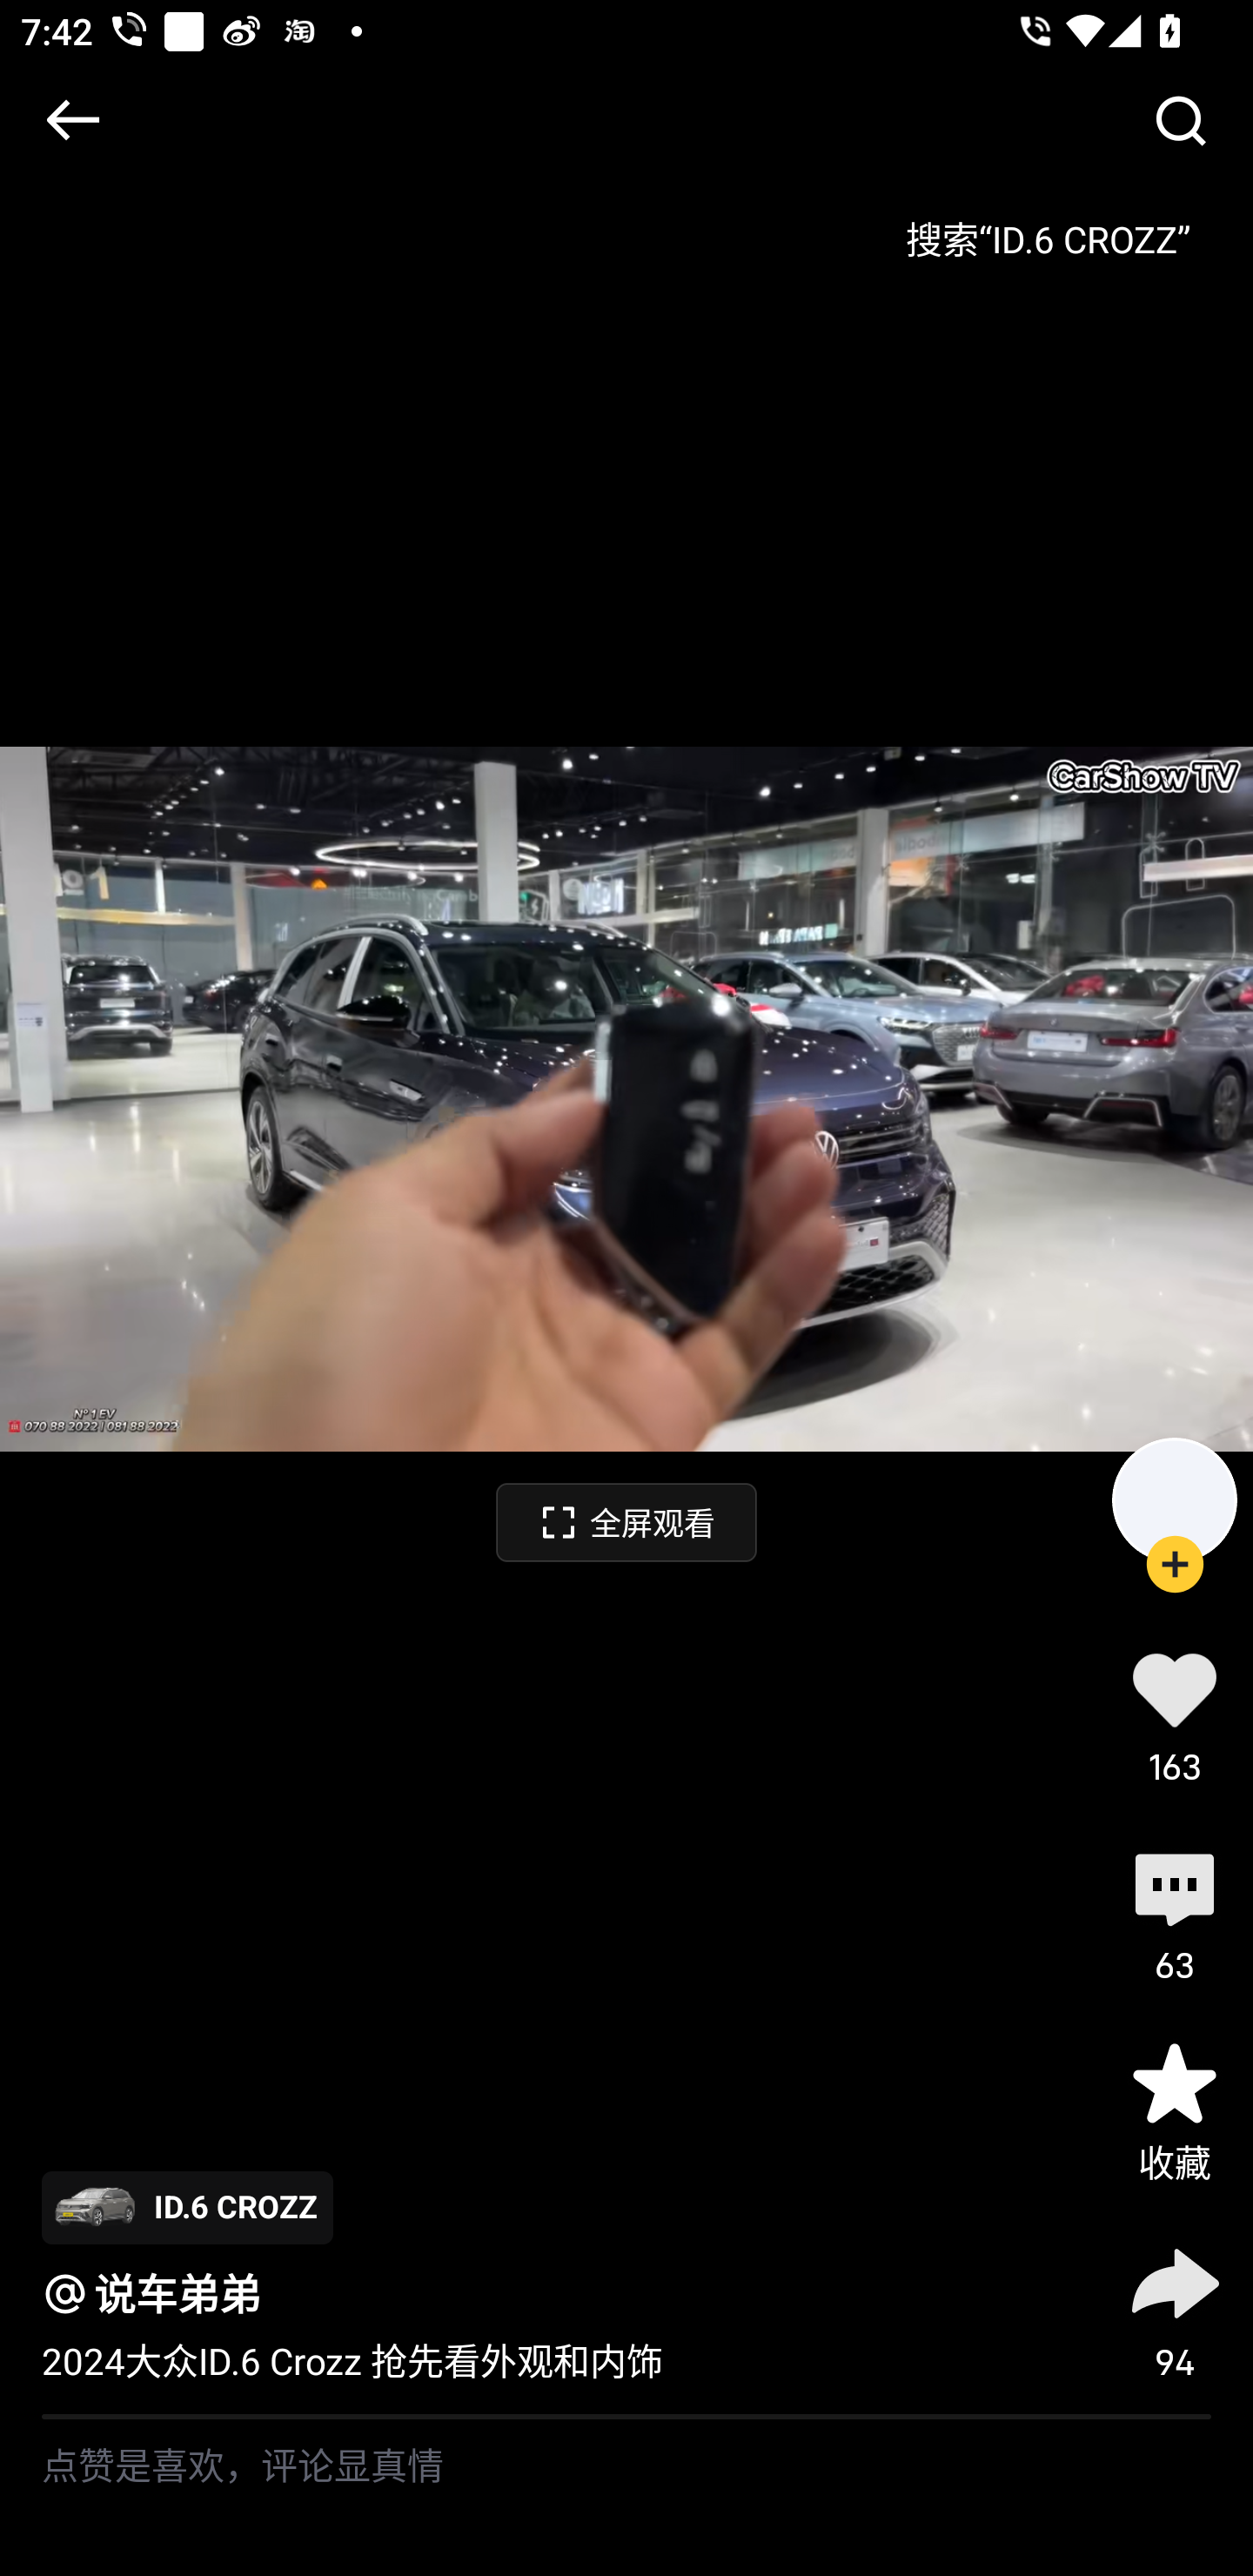  Describe the element at coordinates (178, 2293) in the screenshot. I see `说车弟弟` at that location.